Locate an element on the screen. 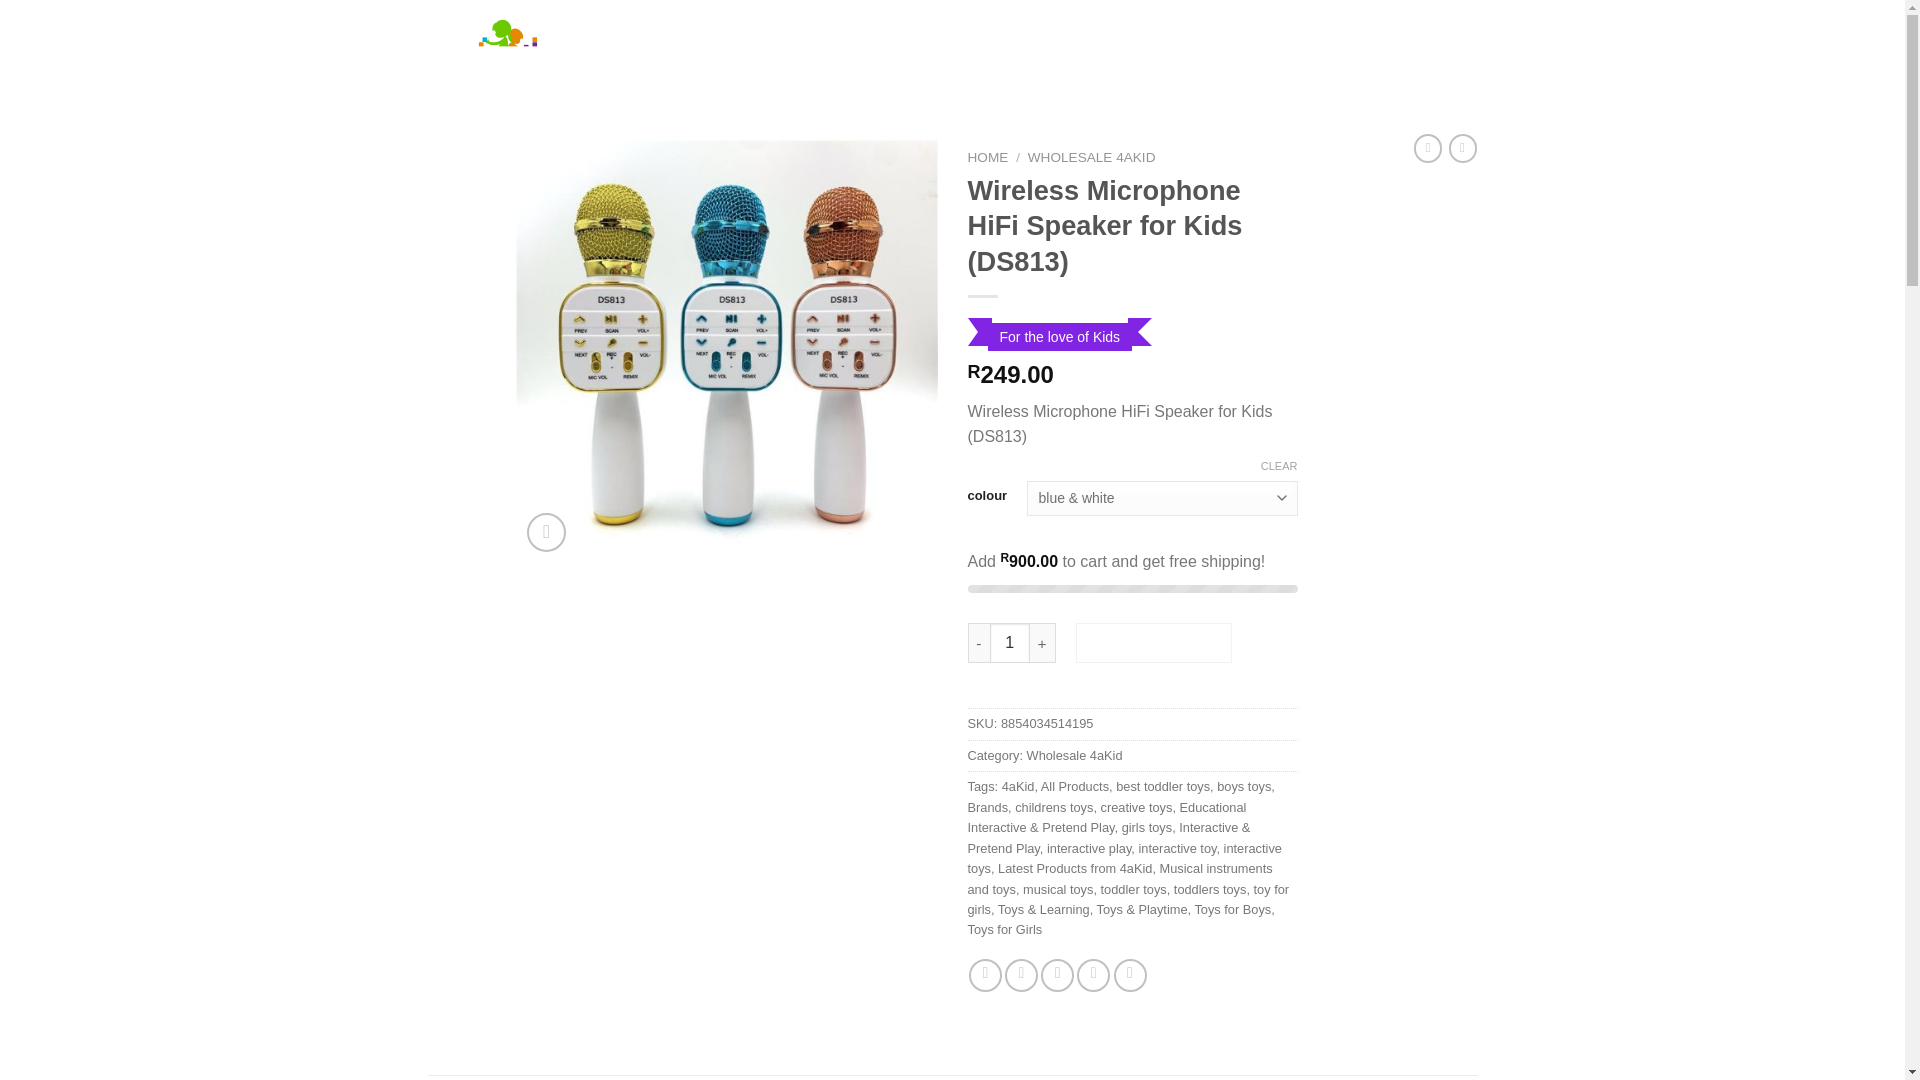 The image size is (1920, 1080). ADD TO CART is located at coordinates (1154, 643).